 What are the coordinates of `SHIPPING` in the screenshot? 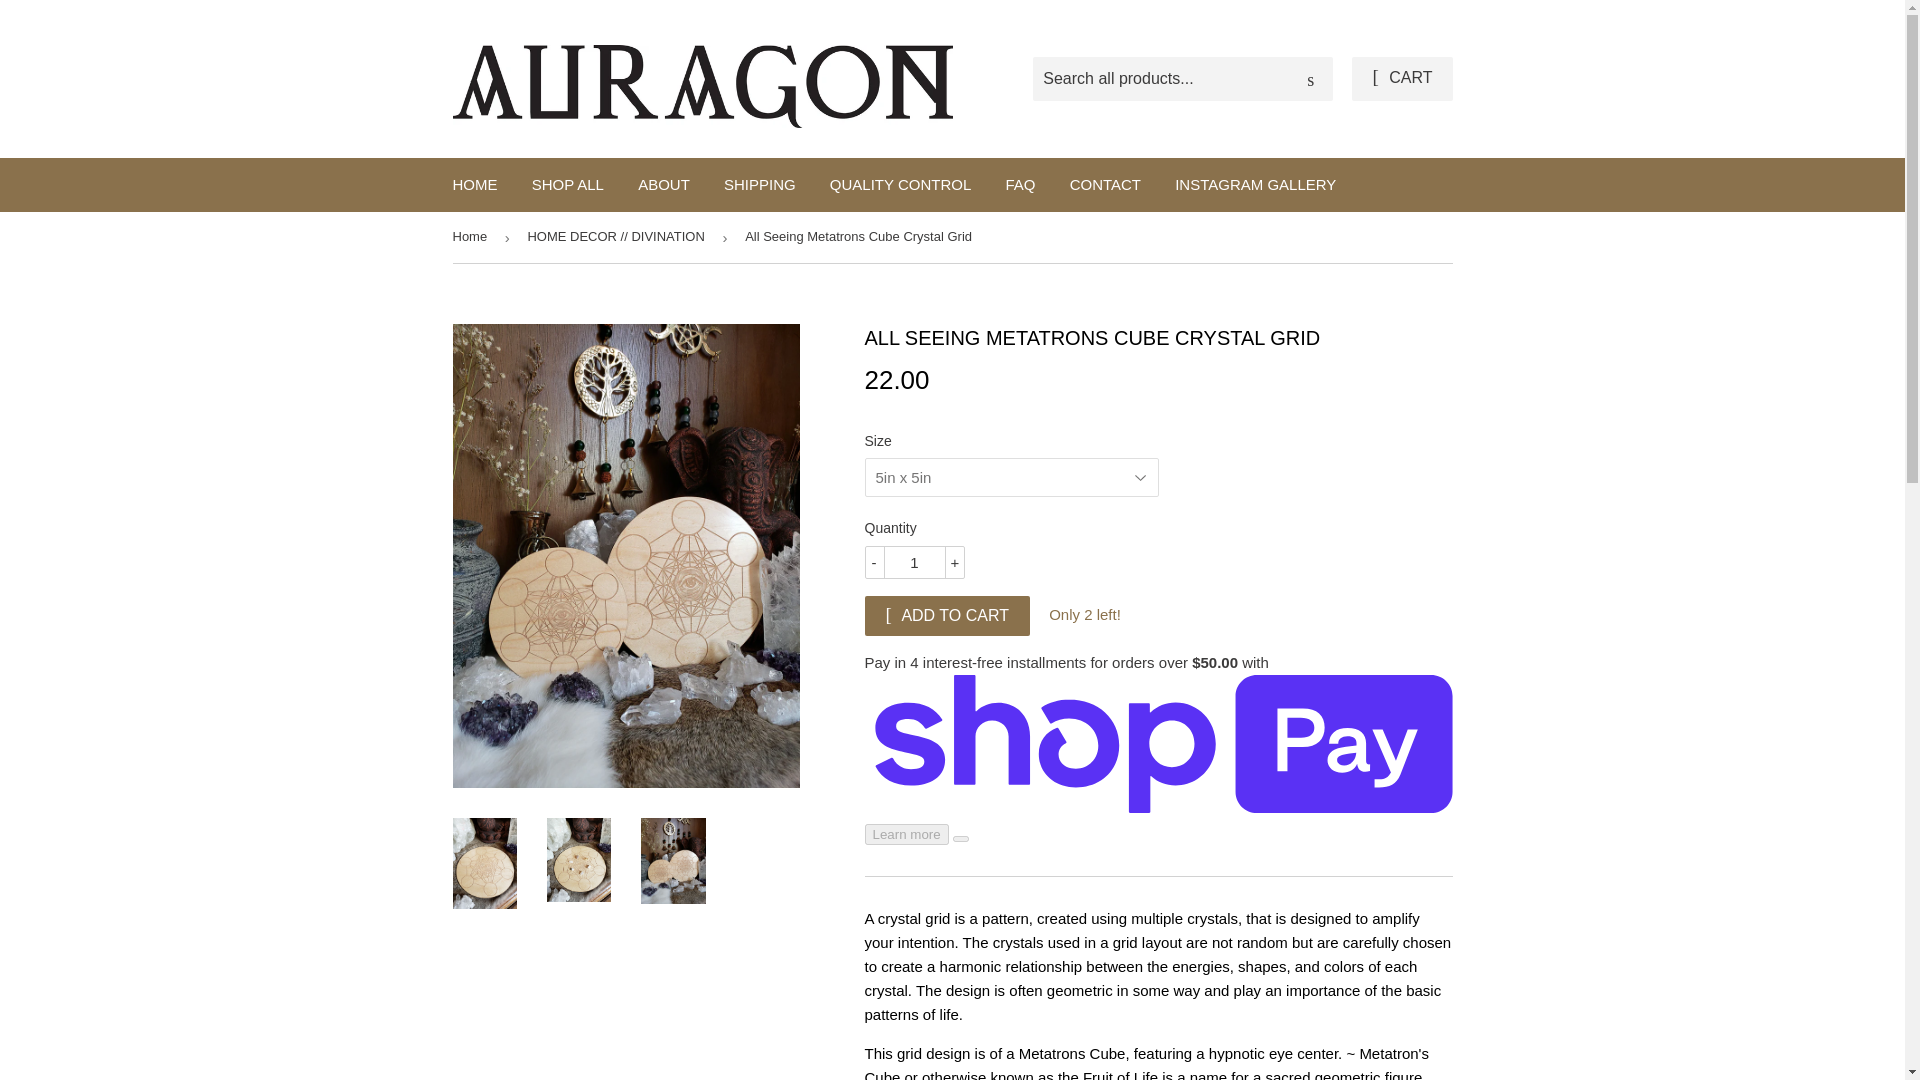 It's located at (759, 184).